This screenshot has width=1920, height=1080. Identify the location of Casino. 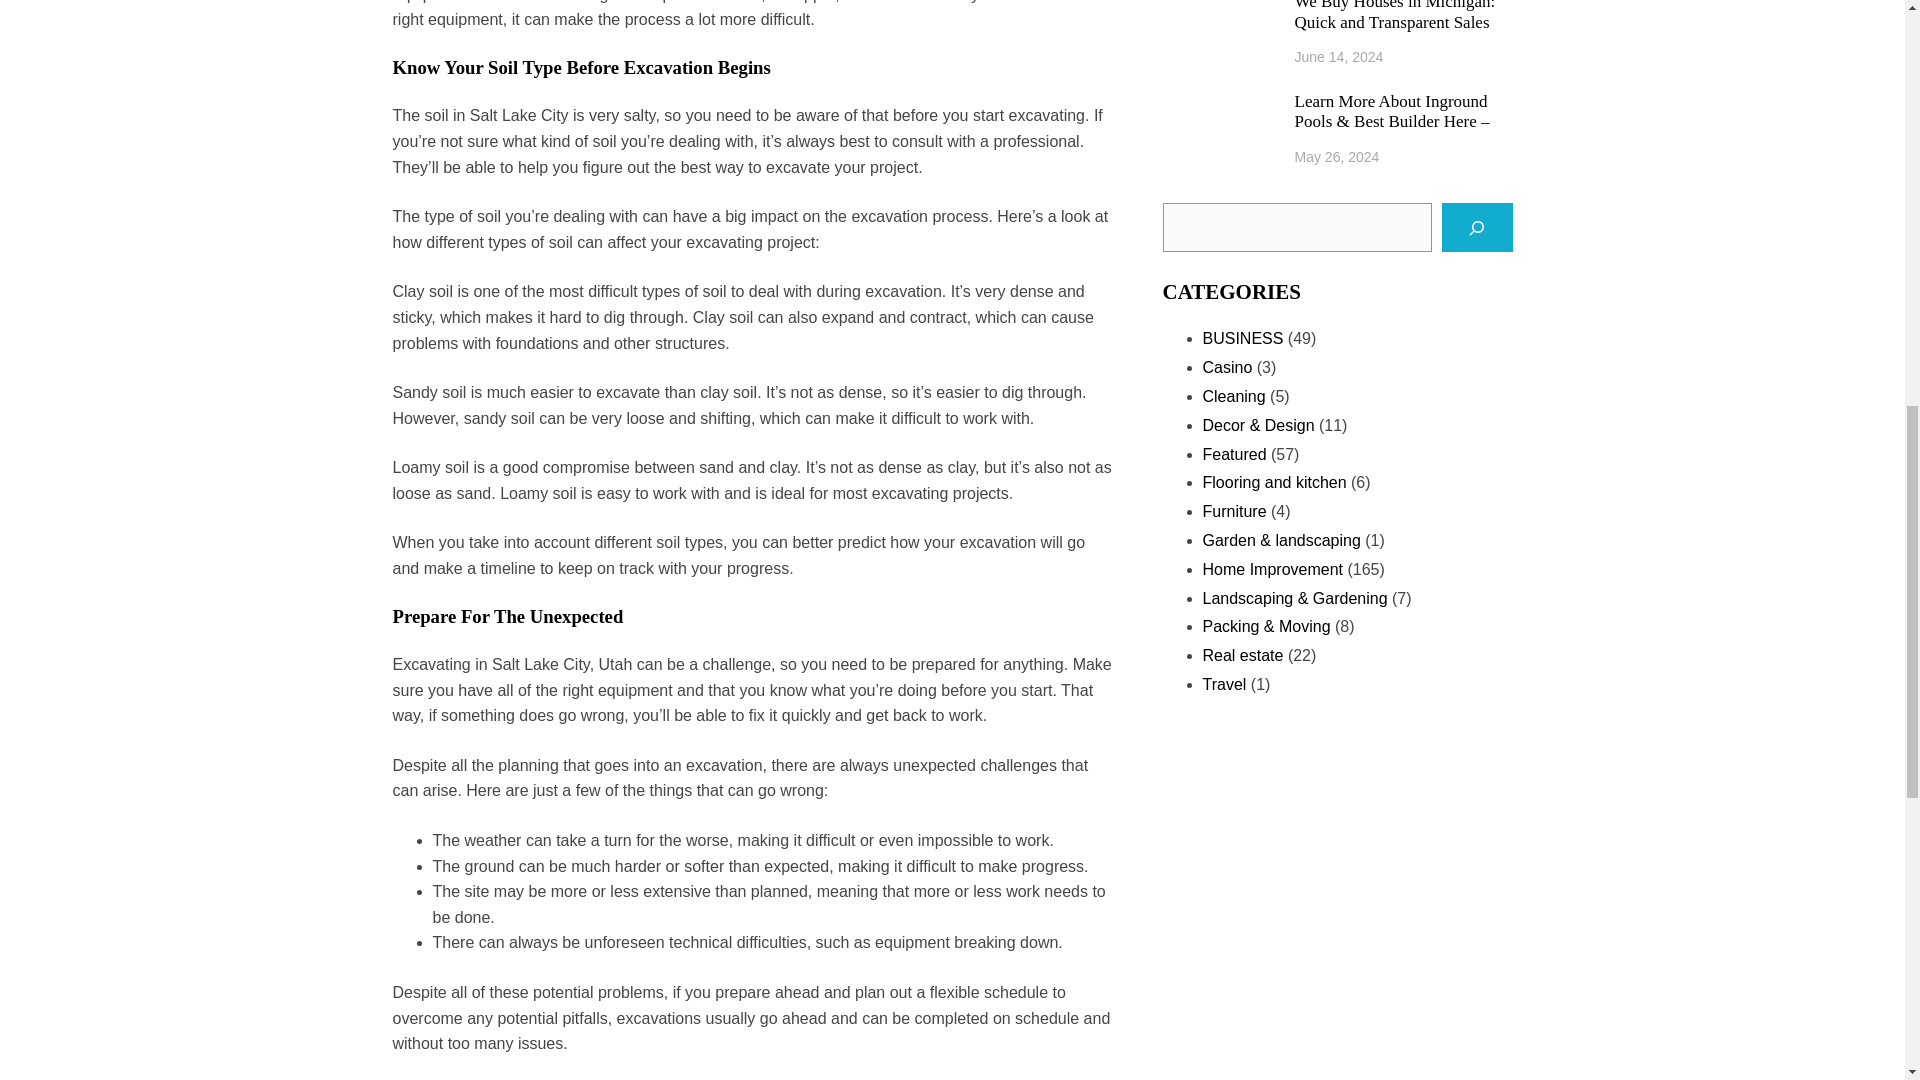
(1226, 366).